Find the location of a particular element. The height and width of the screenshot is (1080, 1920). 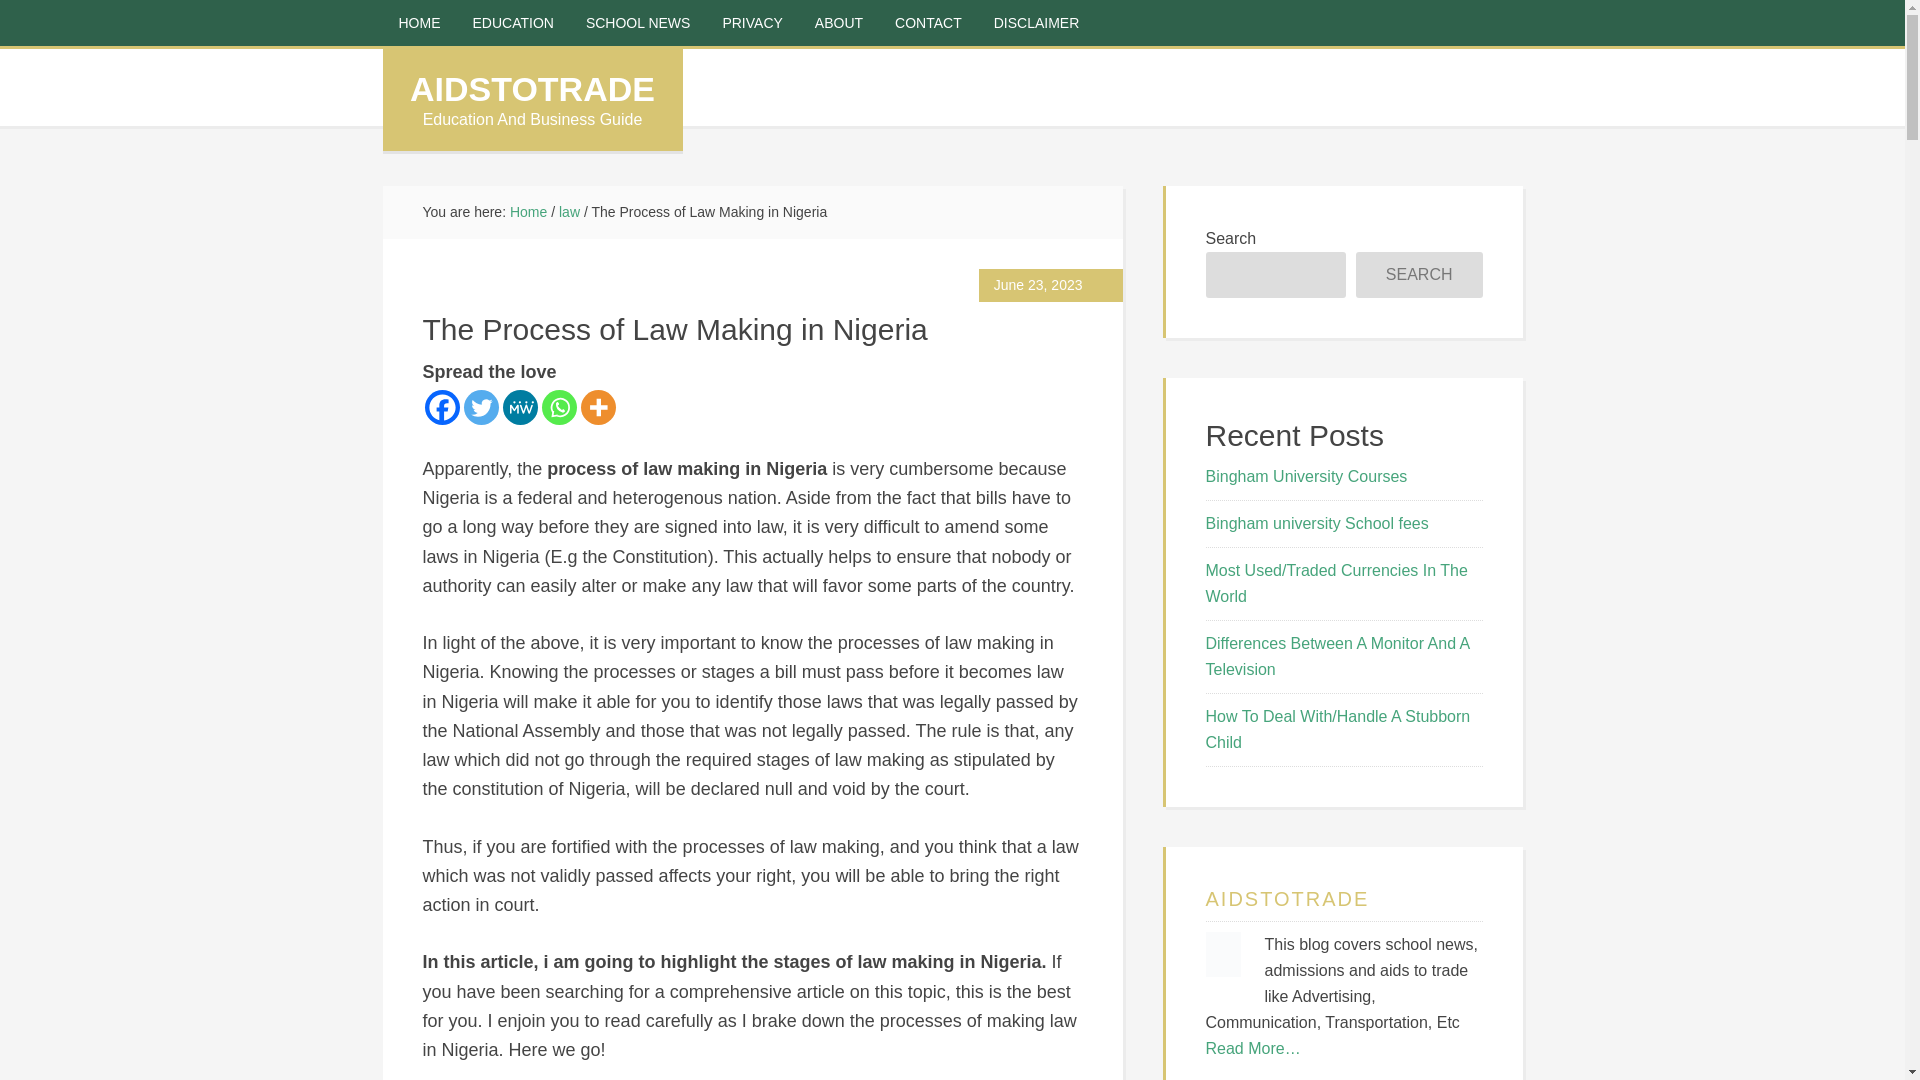

SEARCH is located at coordinates (1418, 274).